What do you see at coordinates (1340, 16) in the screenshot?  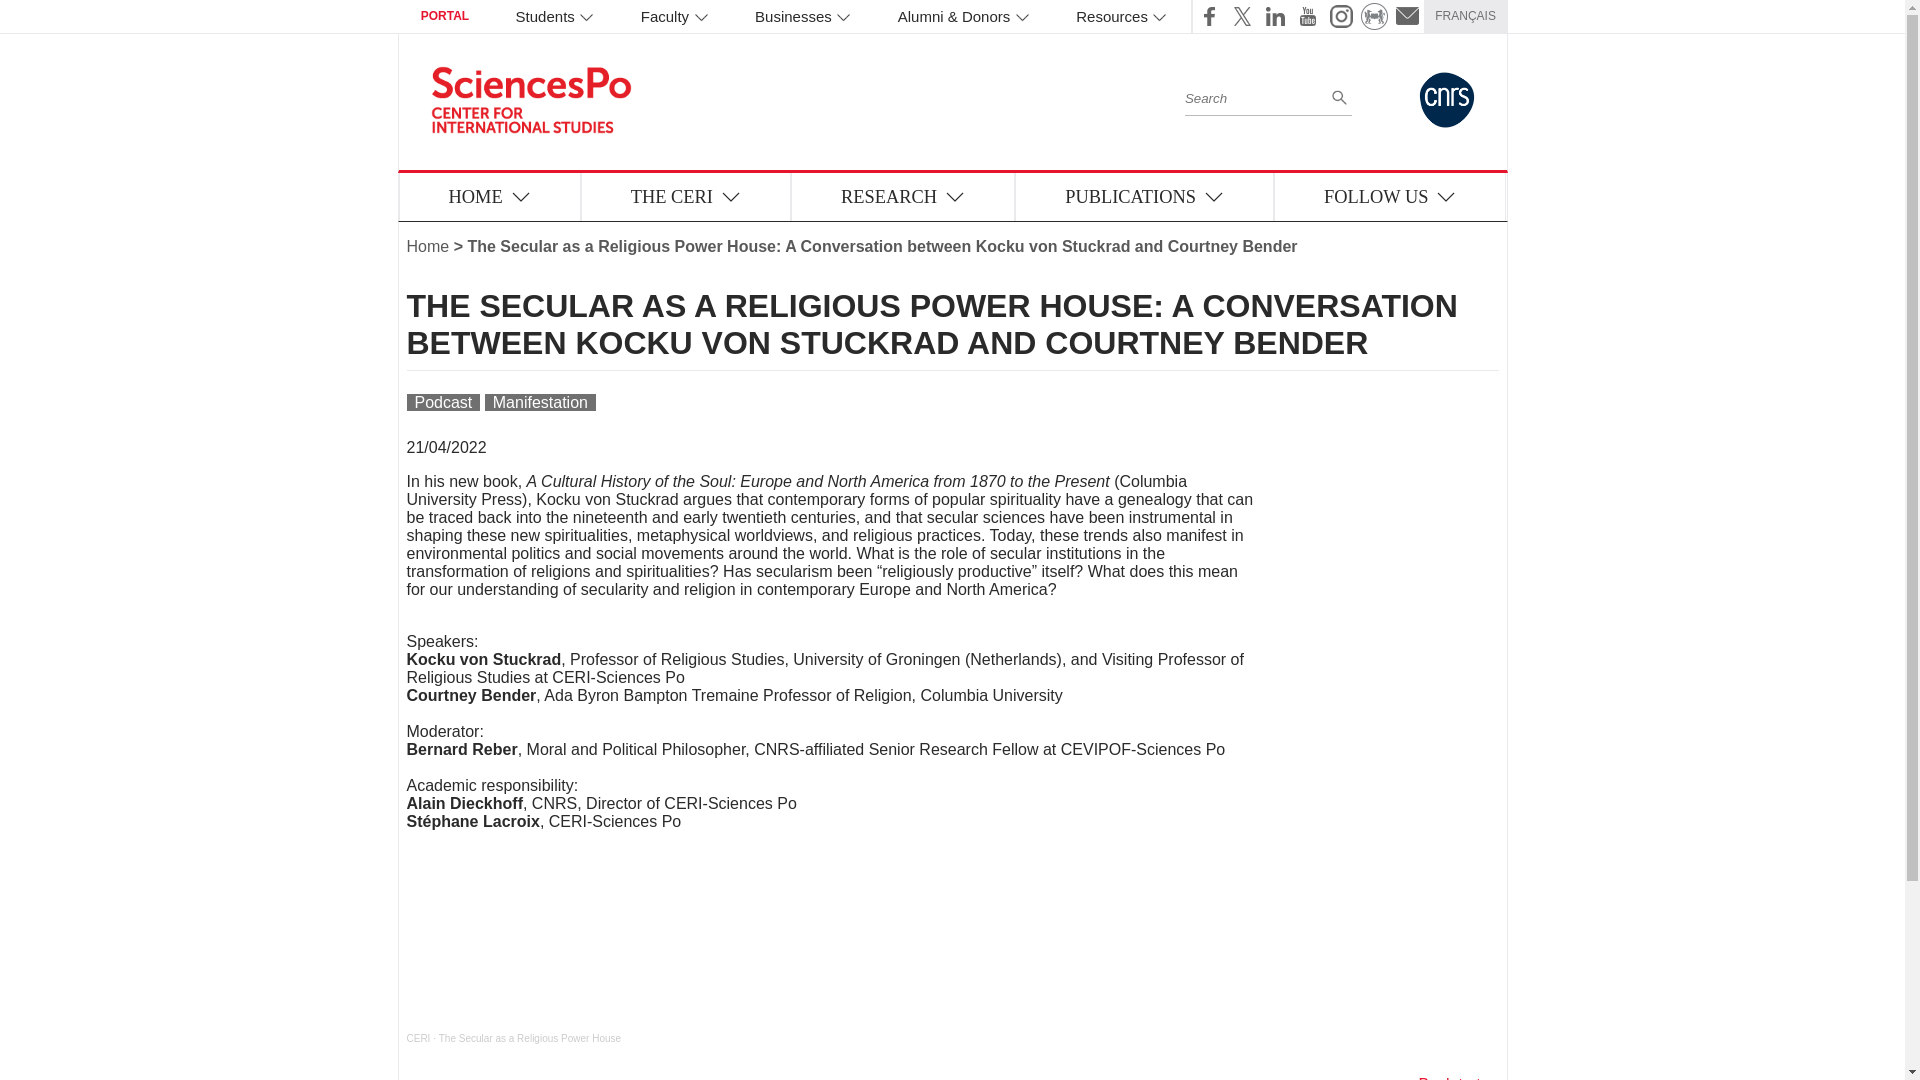 I see `Compte Instagram de Sciences Po` at bounding box center [1340, 16].